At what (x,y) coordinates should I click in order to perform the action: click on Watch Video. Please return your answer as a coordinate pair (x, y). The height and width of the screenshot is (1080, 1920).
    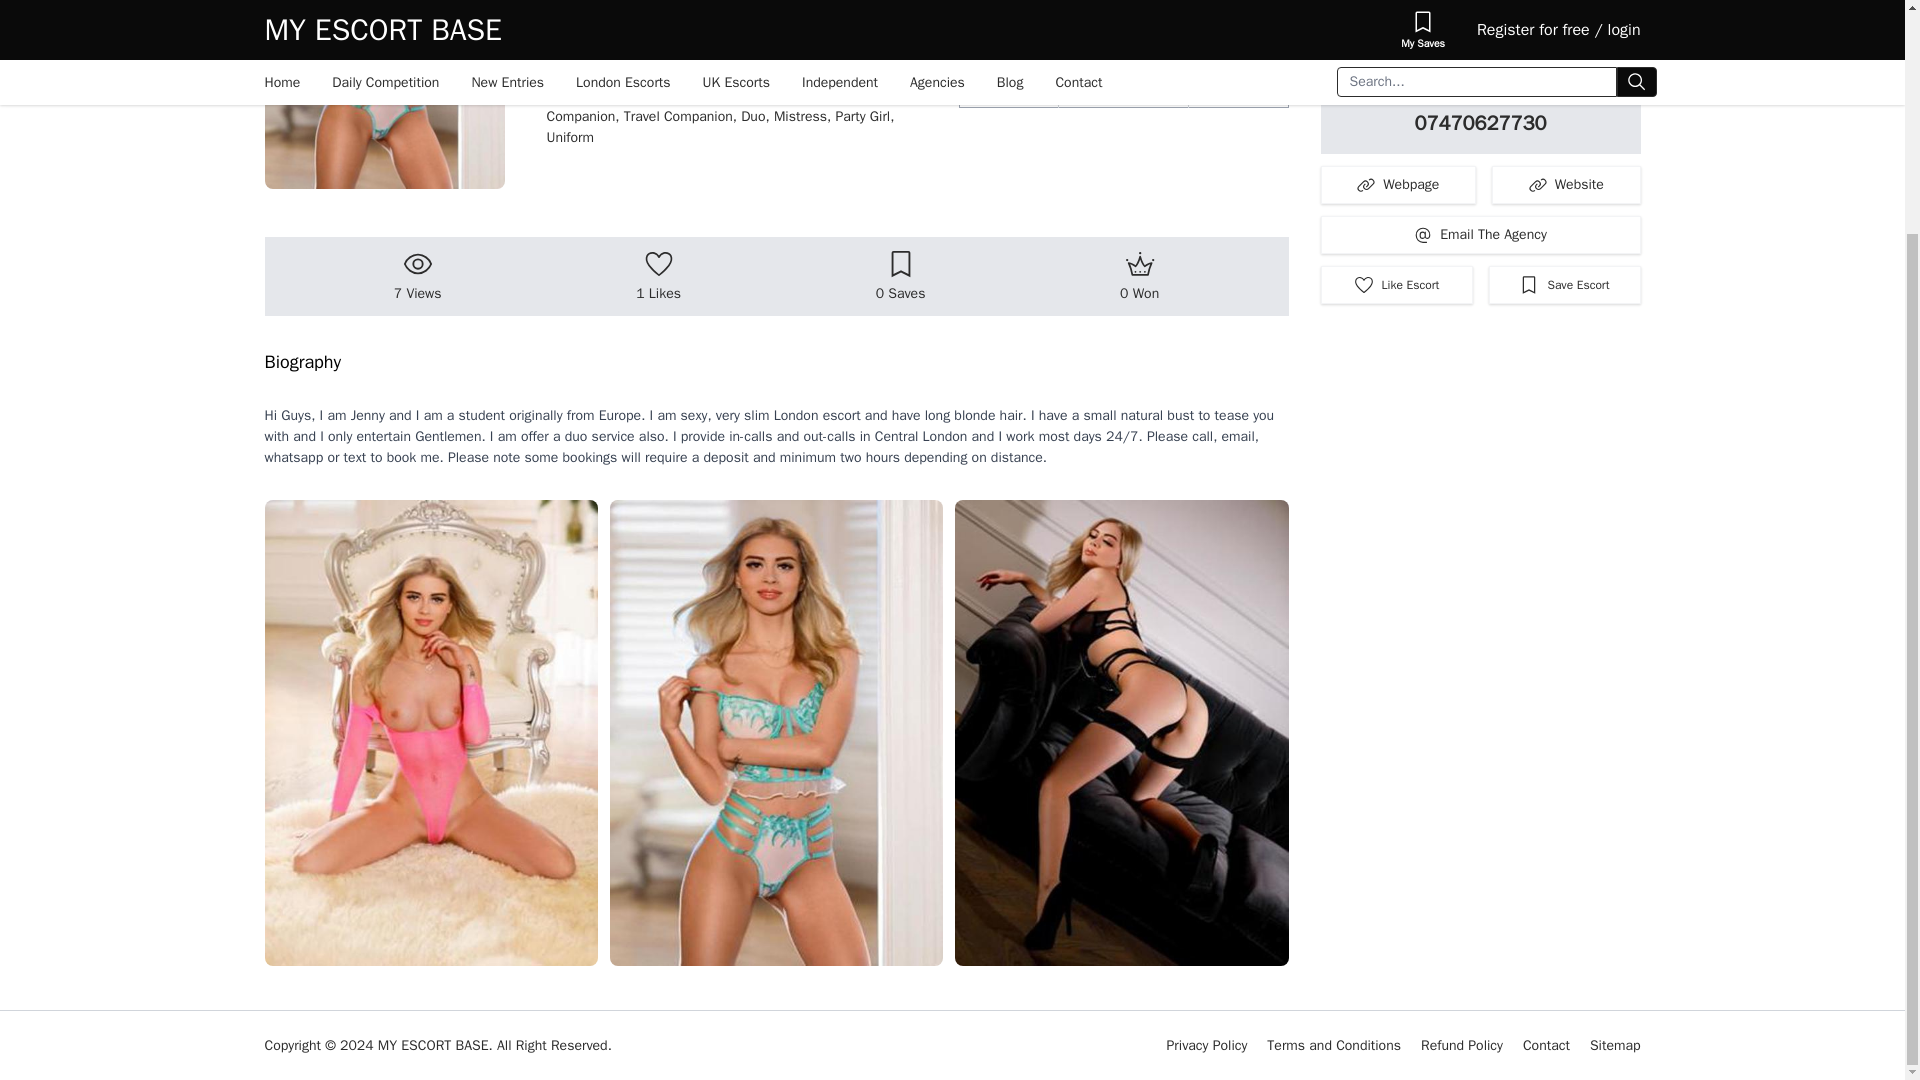
    Looking at the image, I should click on (1480, 31).